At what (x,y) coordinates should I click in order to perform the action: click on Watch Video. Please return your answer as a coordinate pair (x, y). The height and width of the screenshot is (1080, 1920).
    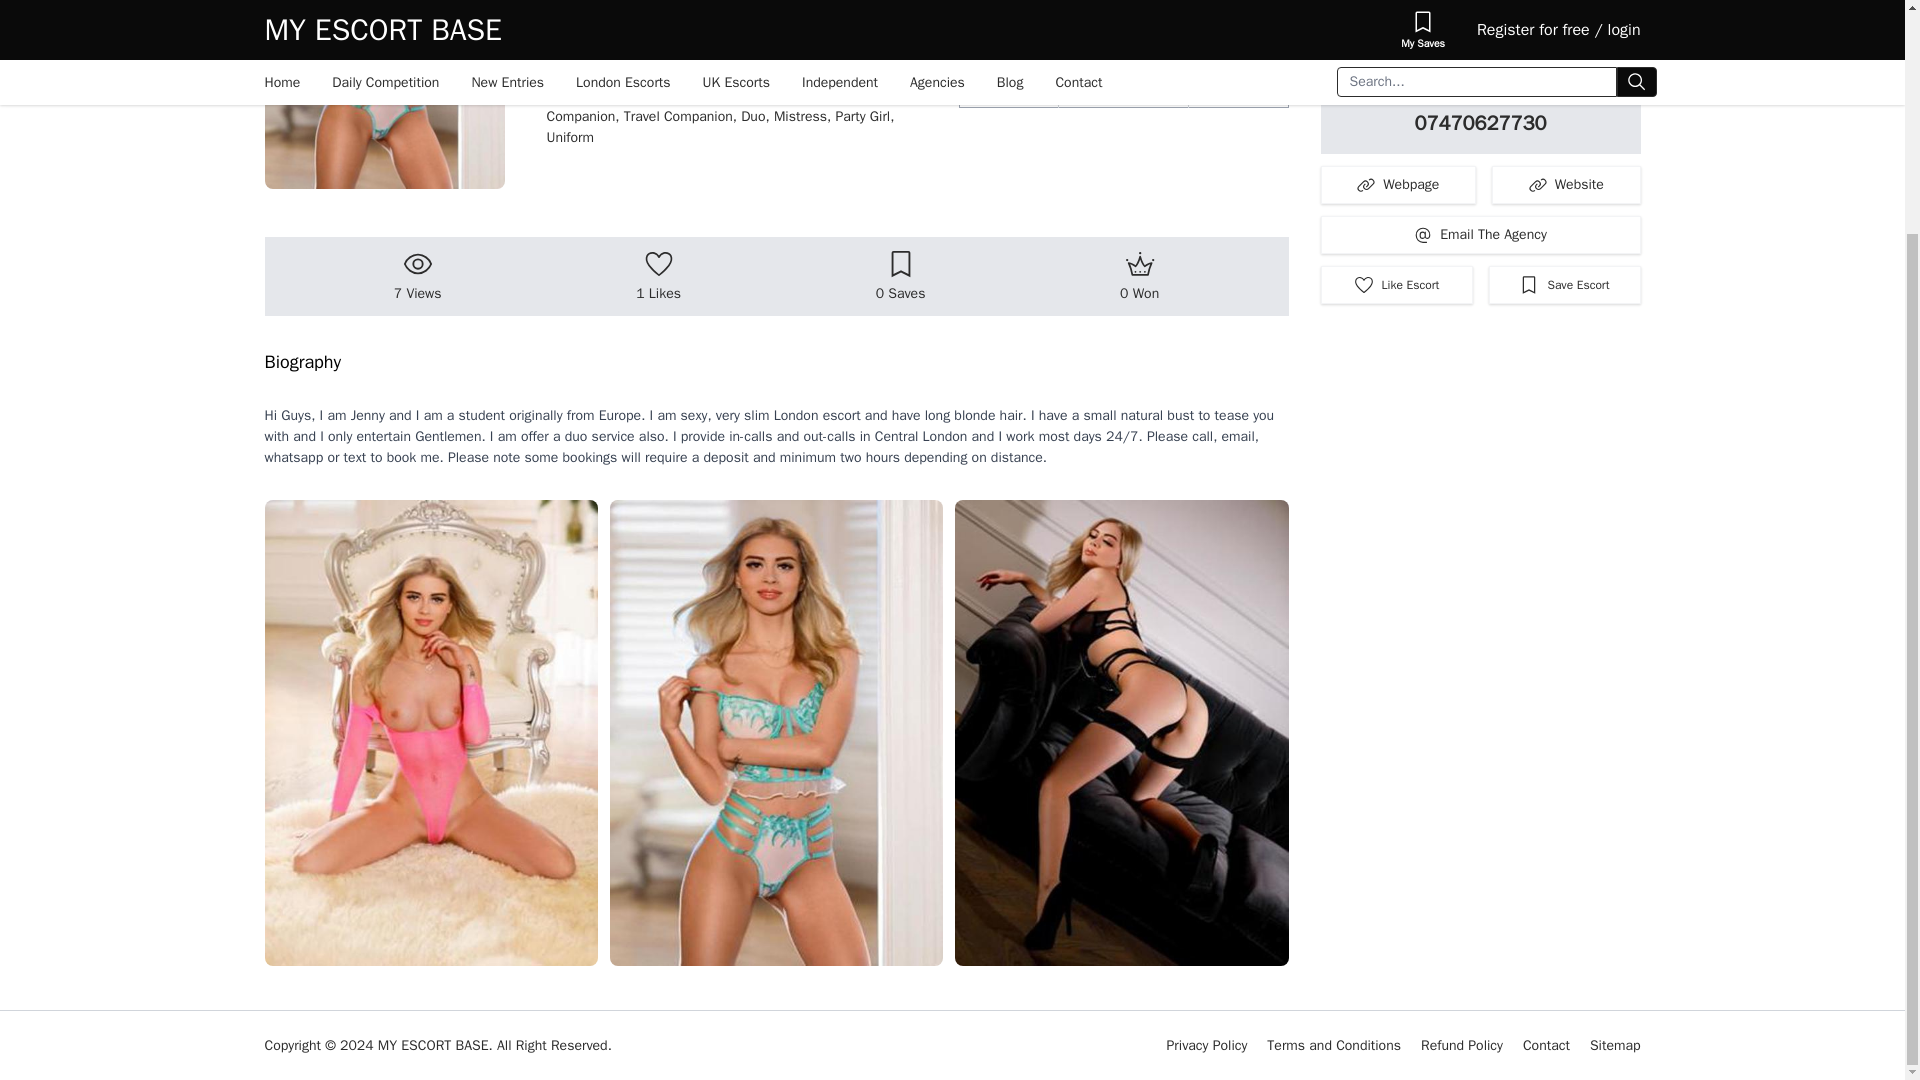
    Looking at the image, I should click on (1480, 31).